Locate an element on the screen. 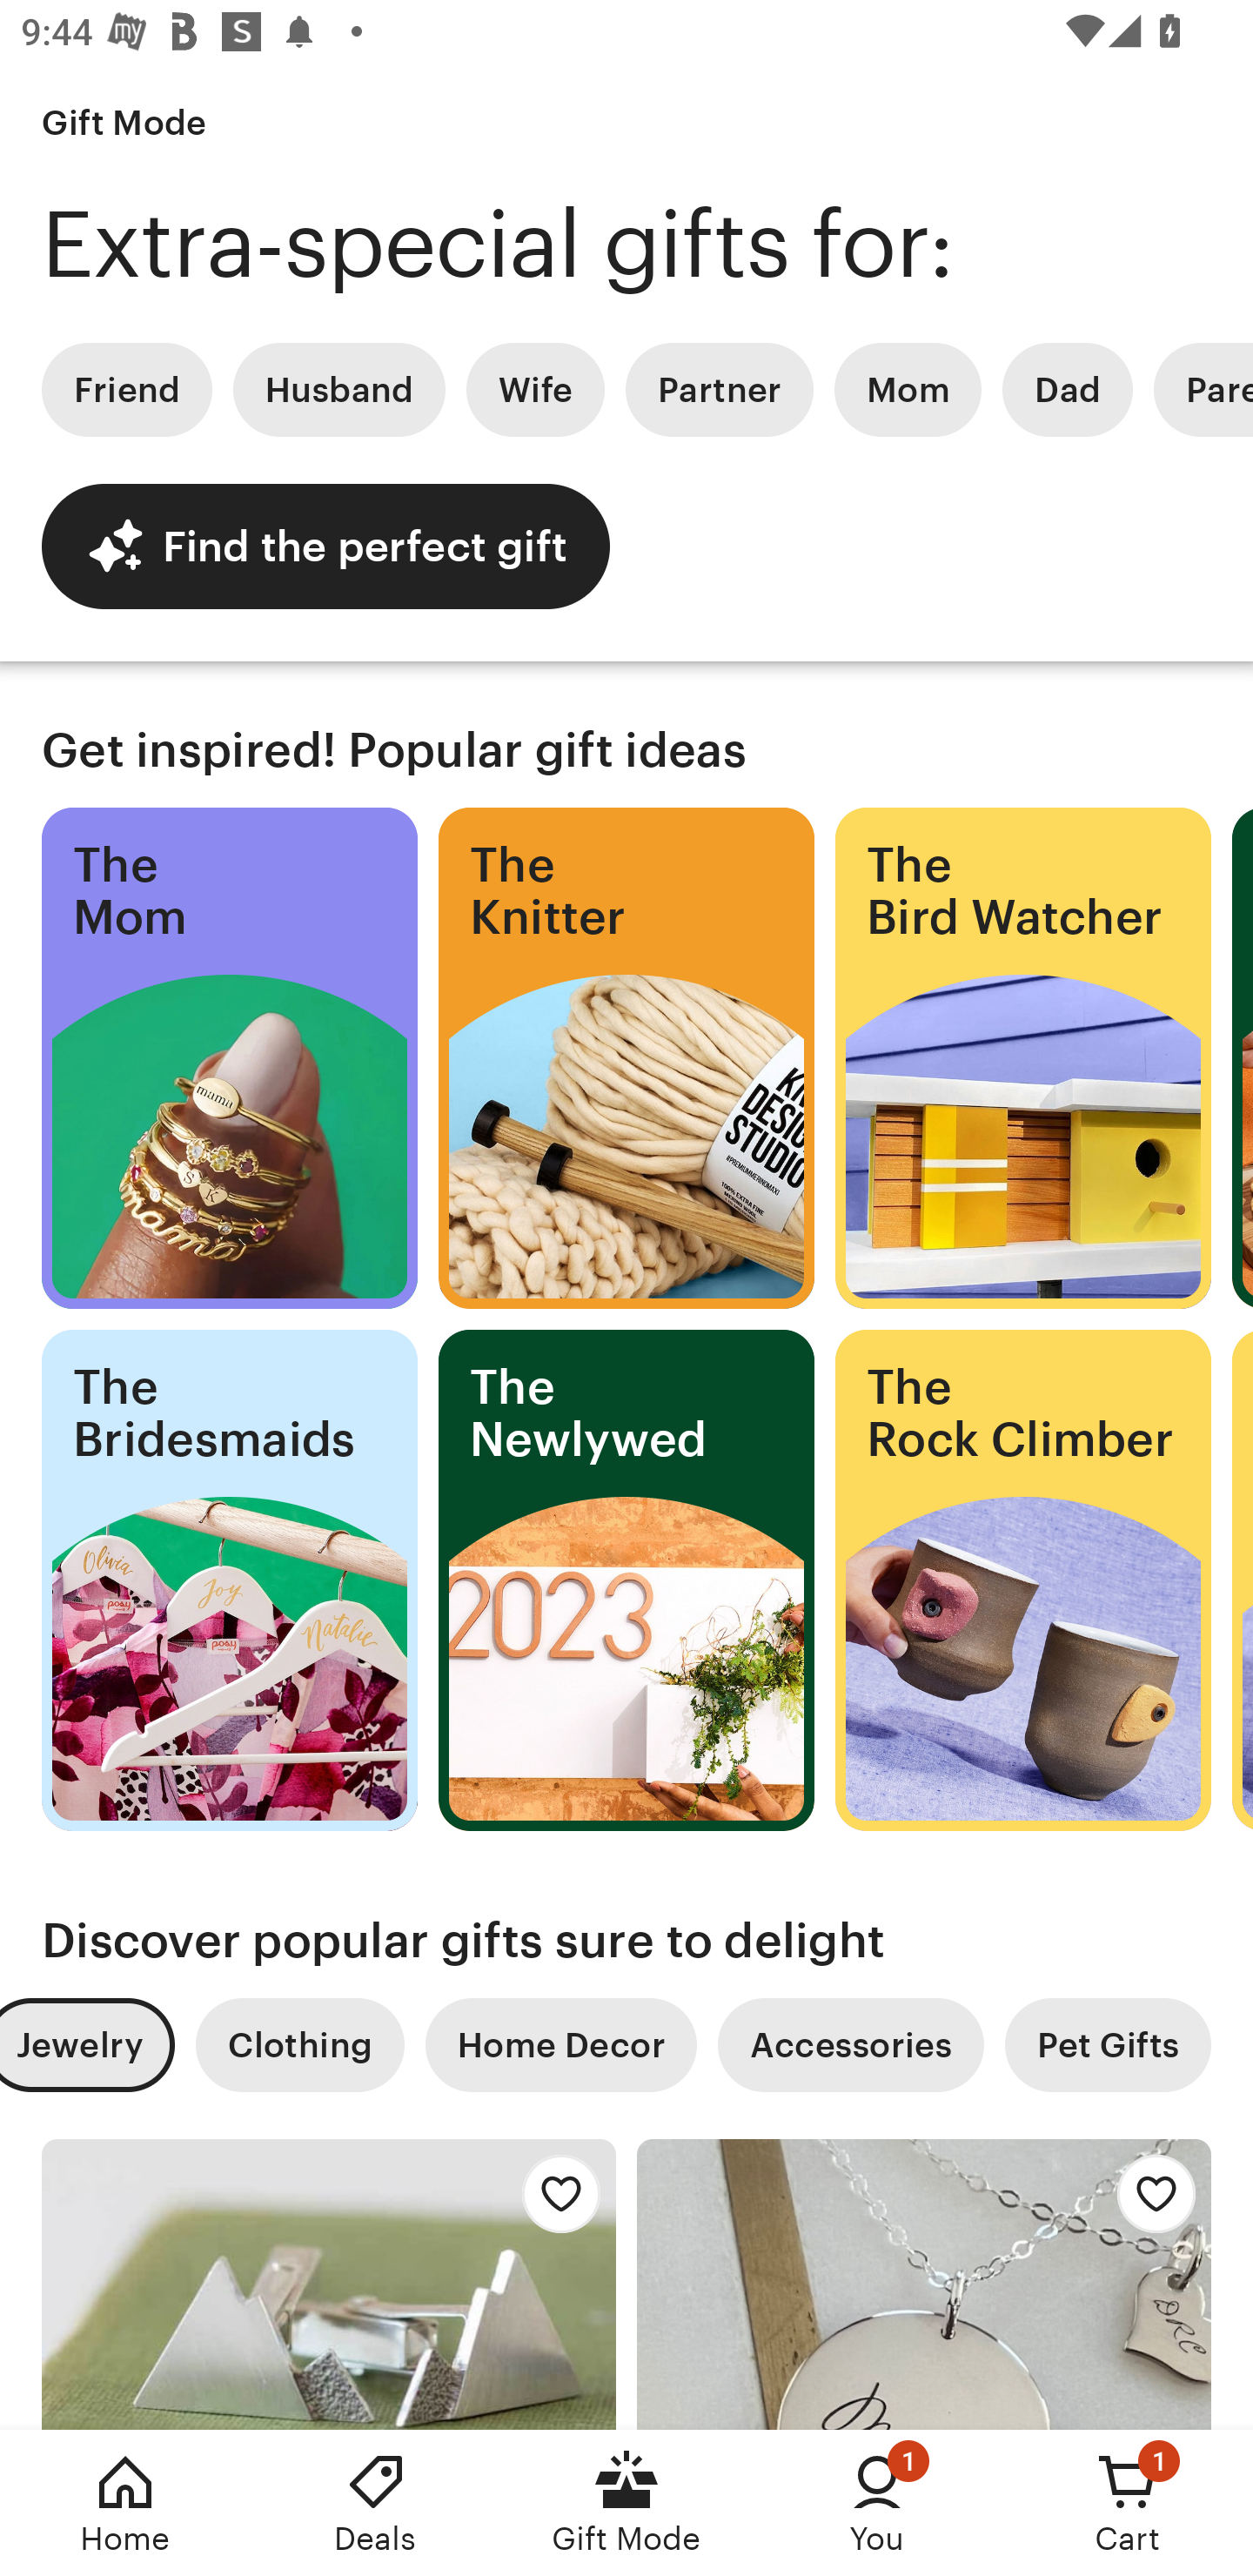  Home is located at coordinates (125, 2503).